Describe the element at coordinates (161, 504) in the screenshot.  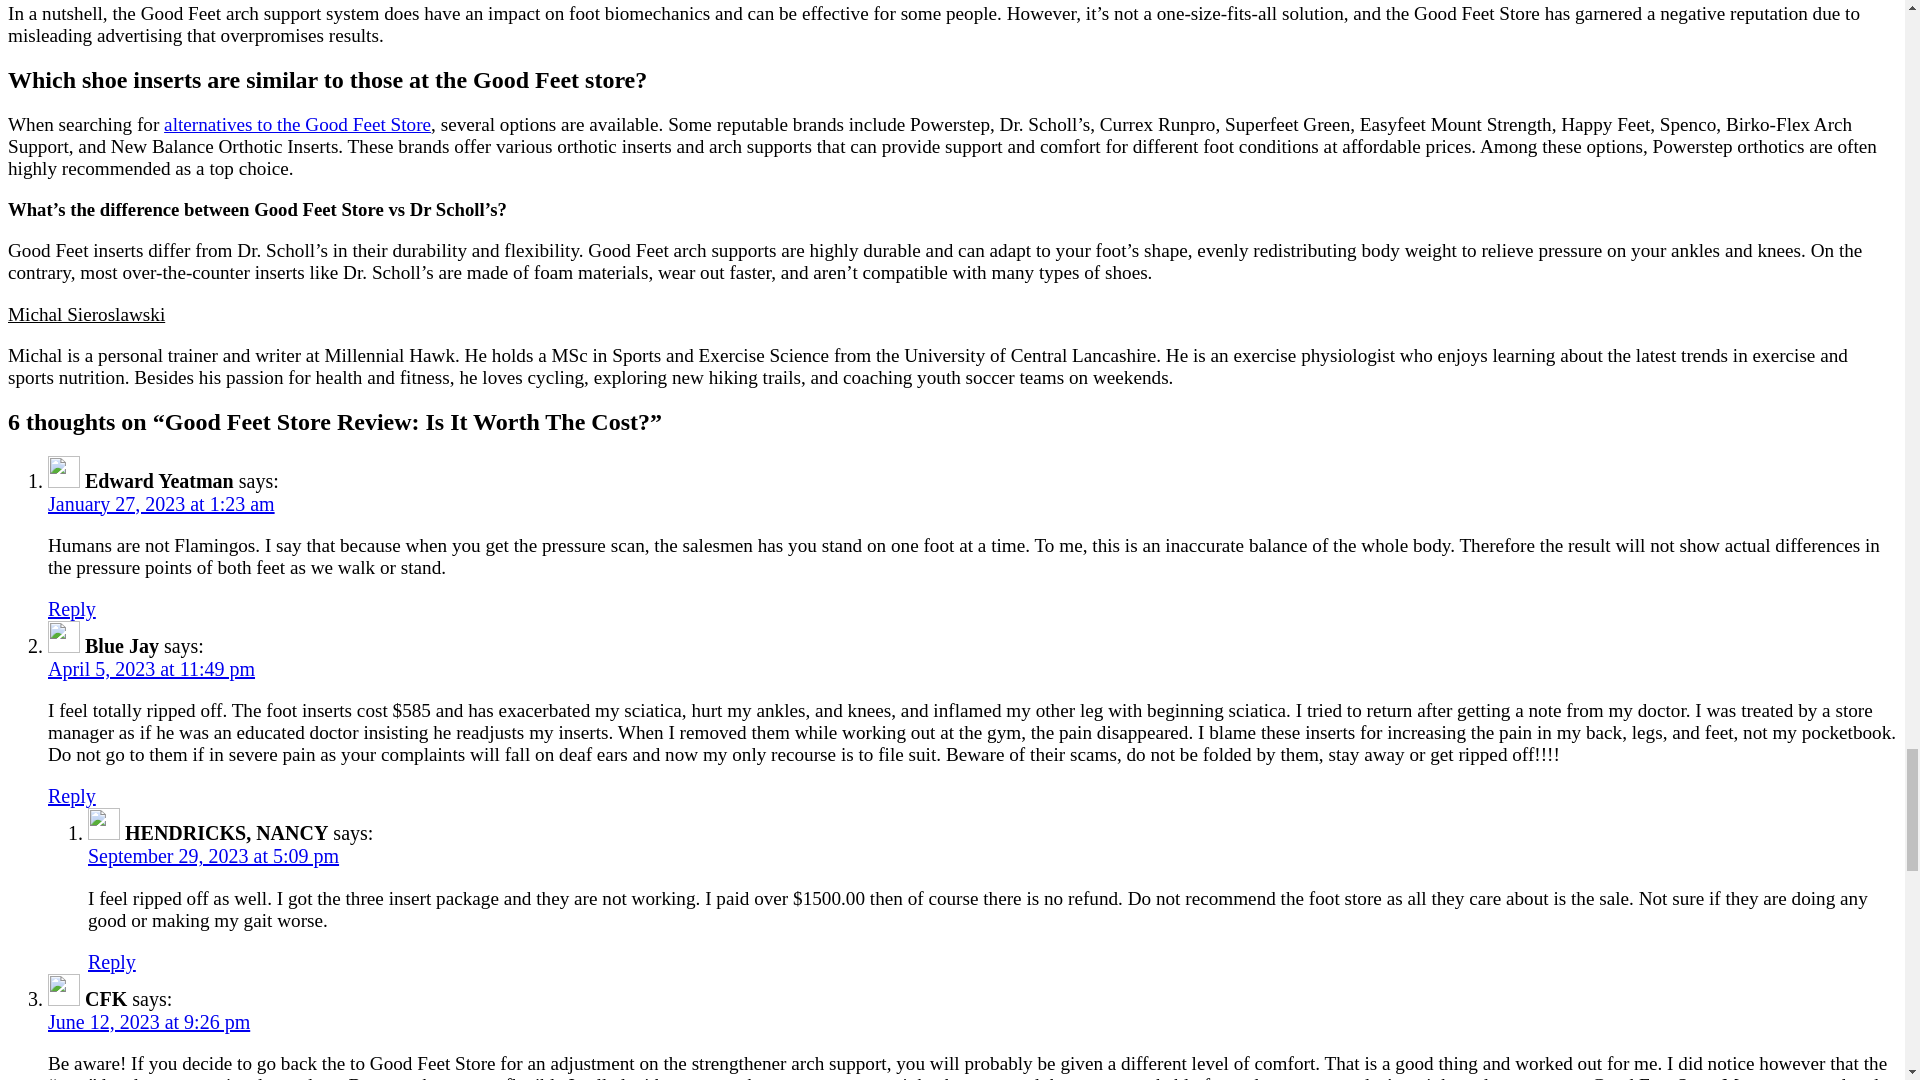
I see `January 27, 2023 at 1:23 am` at that location.